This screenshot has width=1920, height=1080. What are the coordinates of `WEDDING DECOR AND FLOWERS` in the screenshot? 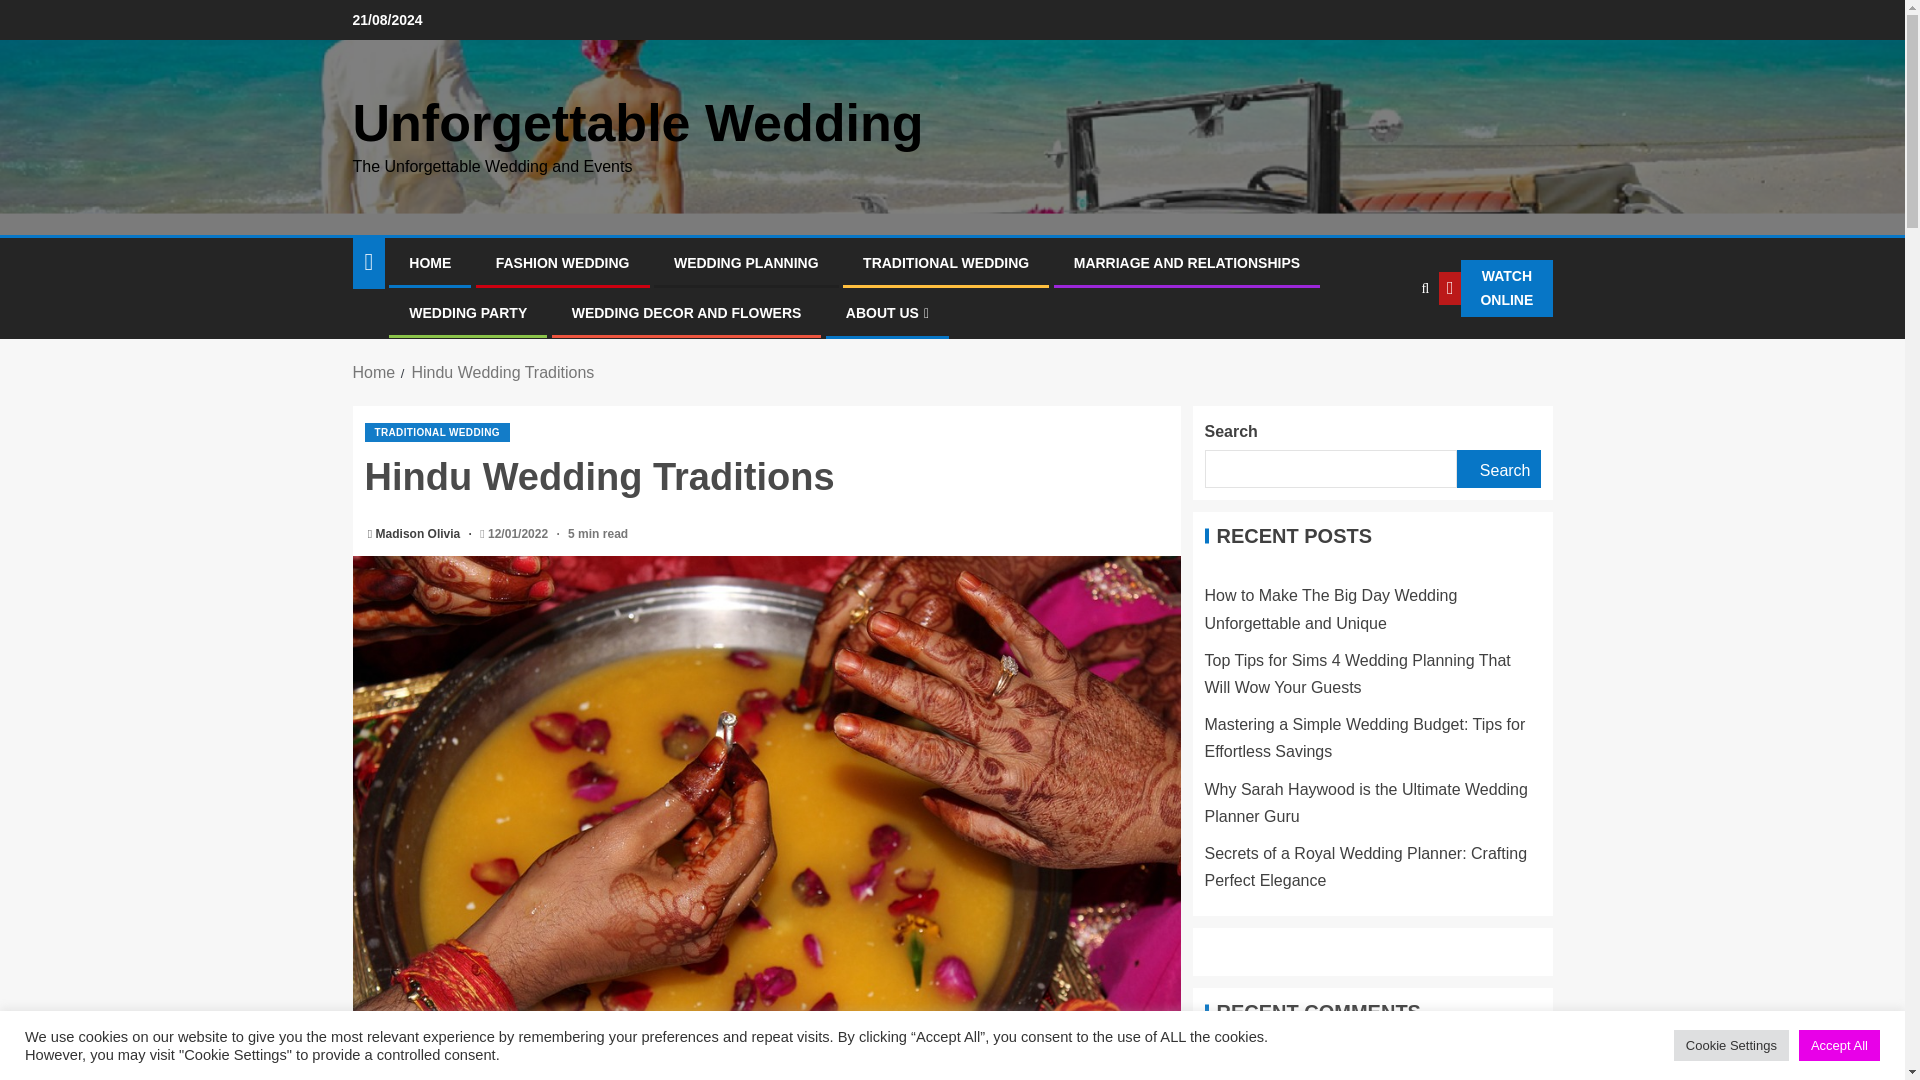 It's located at (687, 312).